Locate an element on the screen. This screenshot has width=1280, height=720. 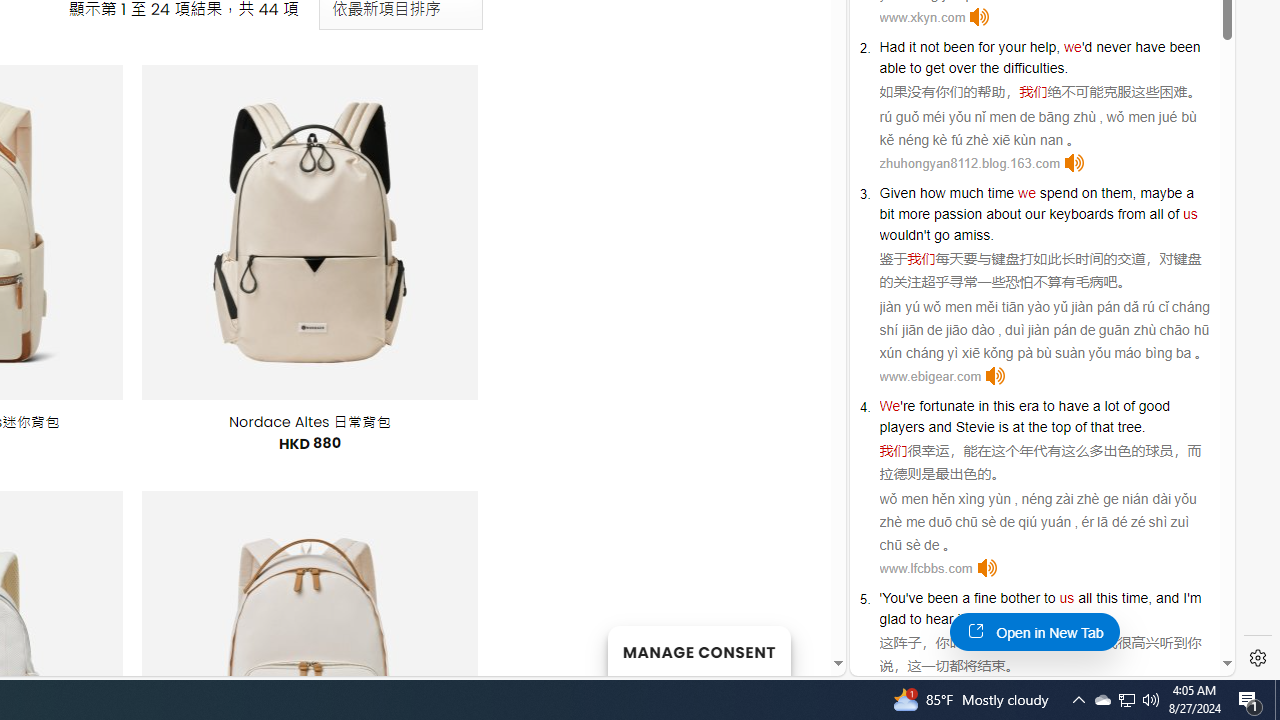
fortunate is located at coordinates (947, 406).